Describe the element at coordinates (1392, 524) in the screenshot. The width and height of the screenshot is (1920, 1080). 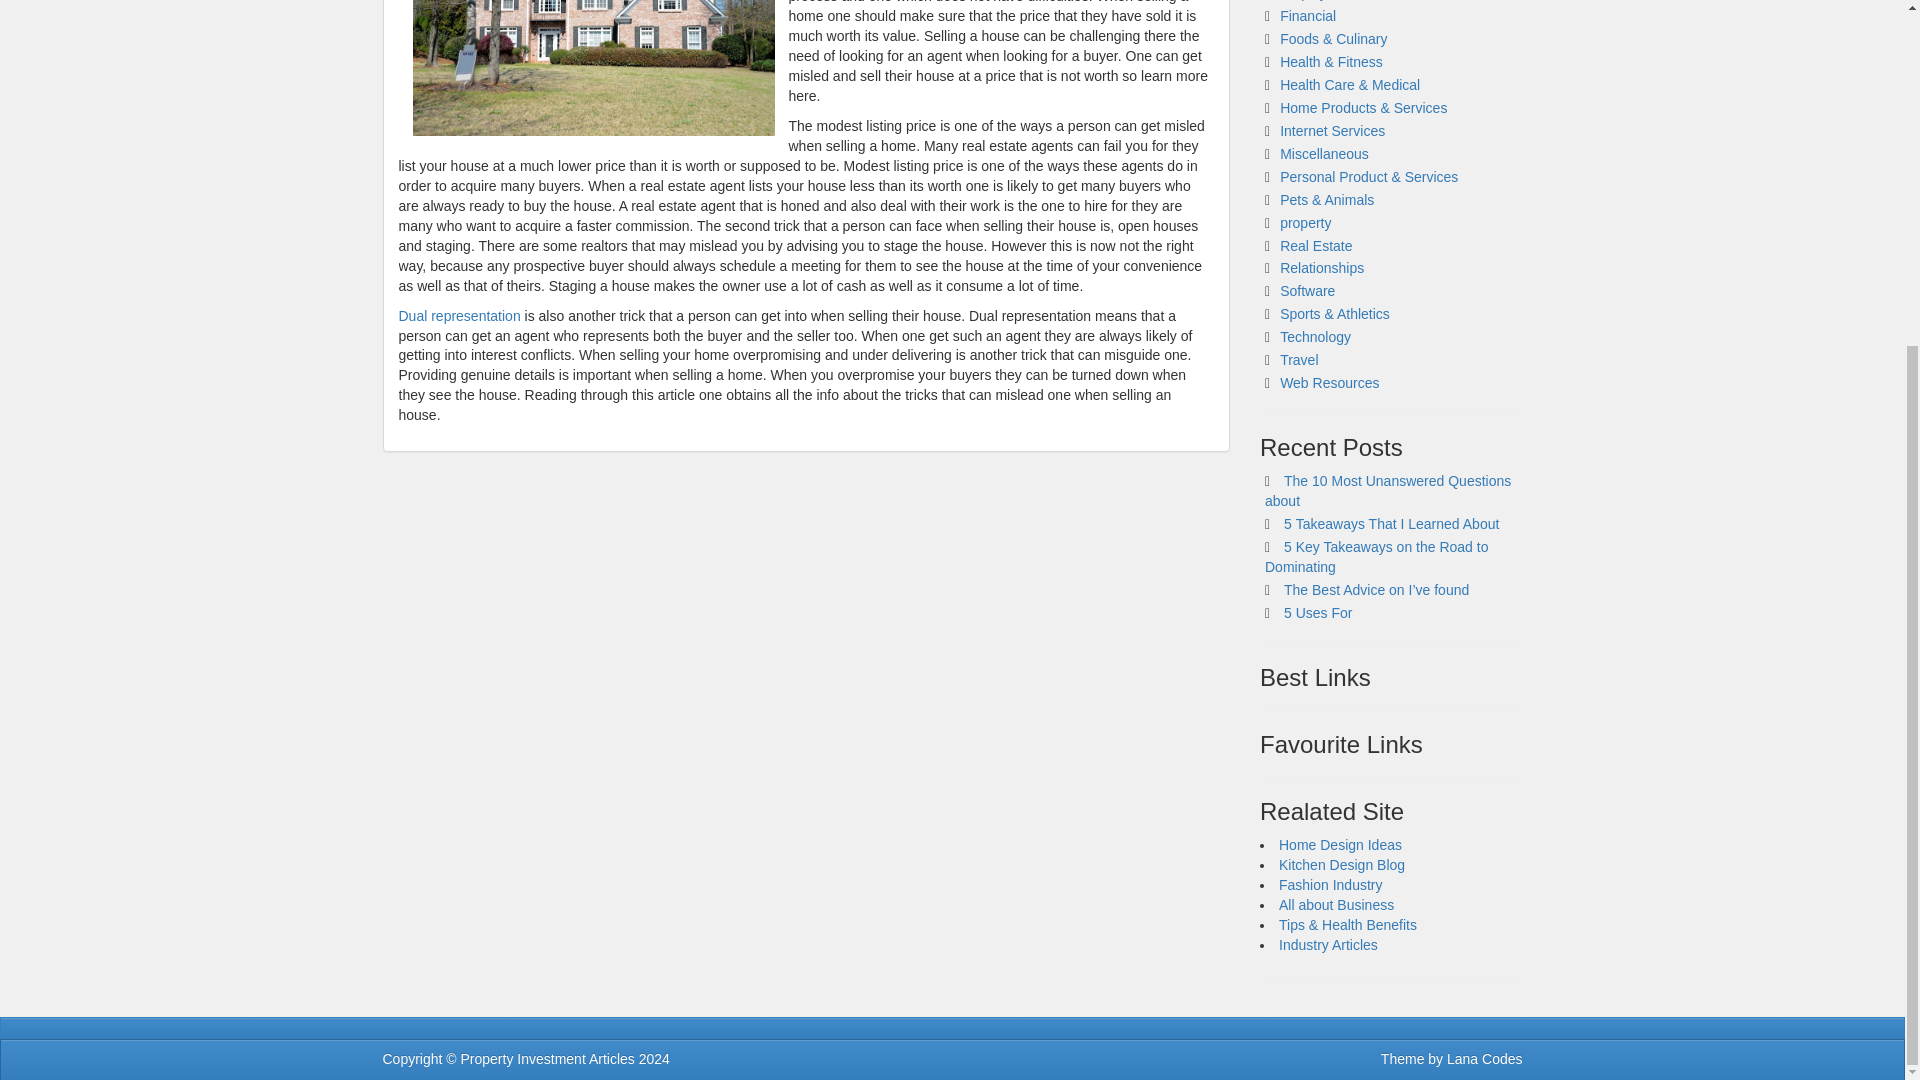
I see `5 Takeaways That I Learned About` at that location.